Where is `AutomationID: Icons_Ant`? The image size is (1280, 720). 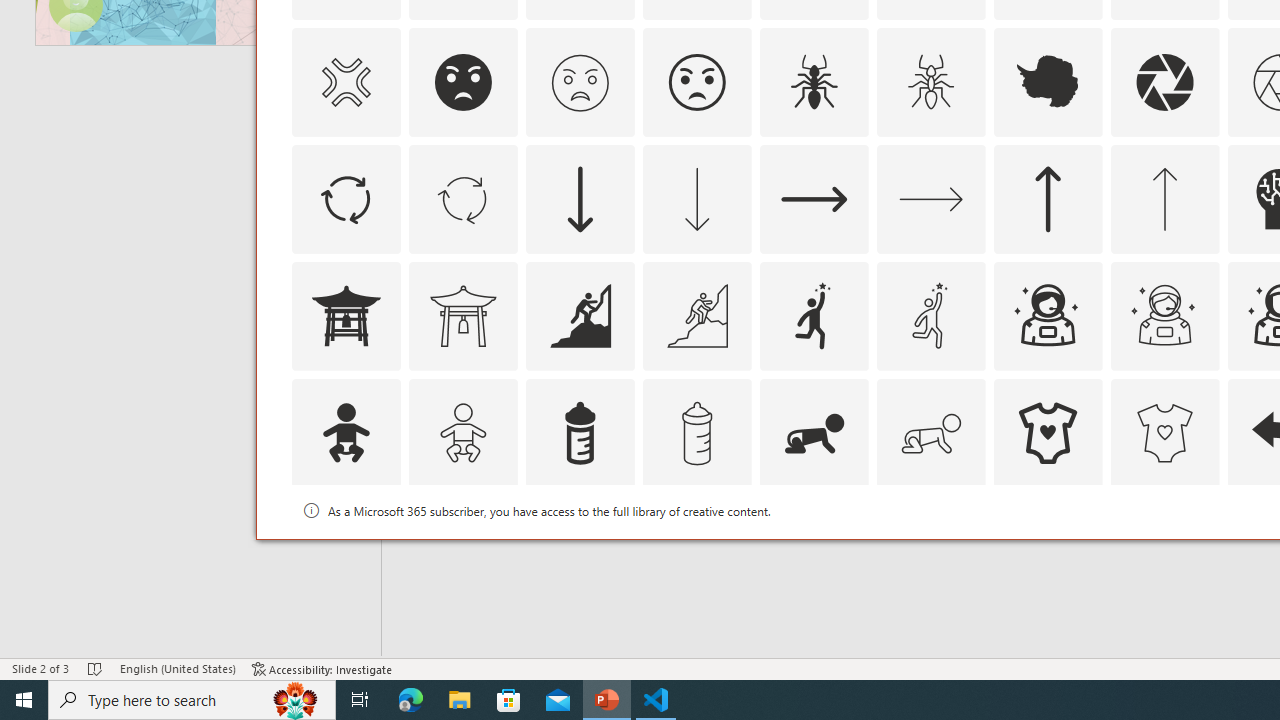 AutomationID: Icons_Ant is located at coordinates (814, 82).